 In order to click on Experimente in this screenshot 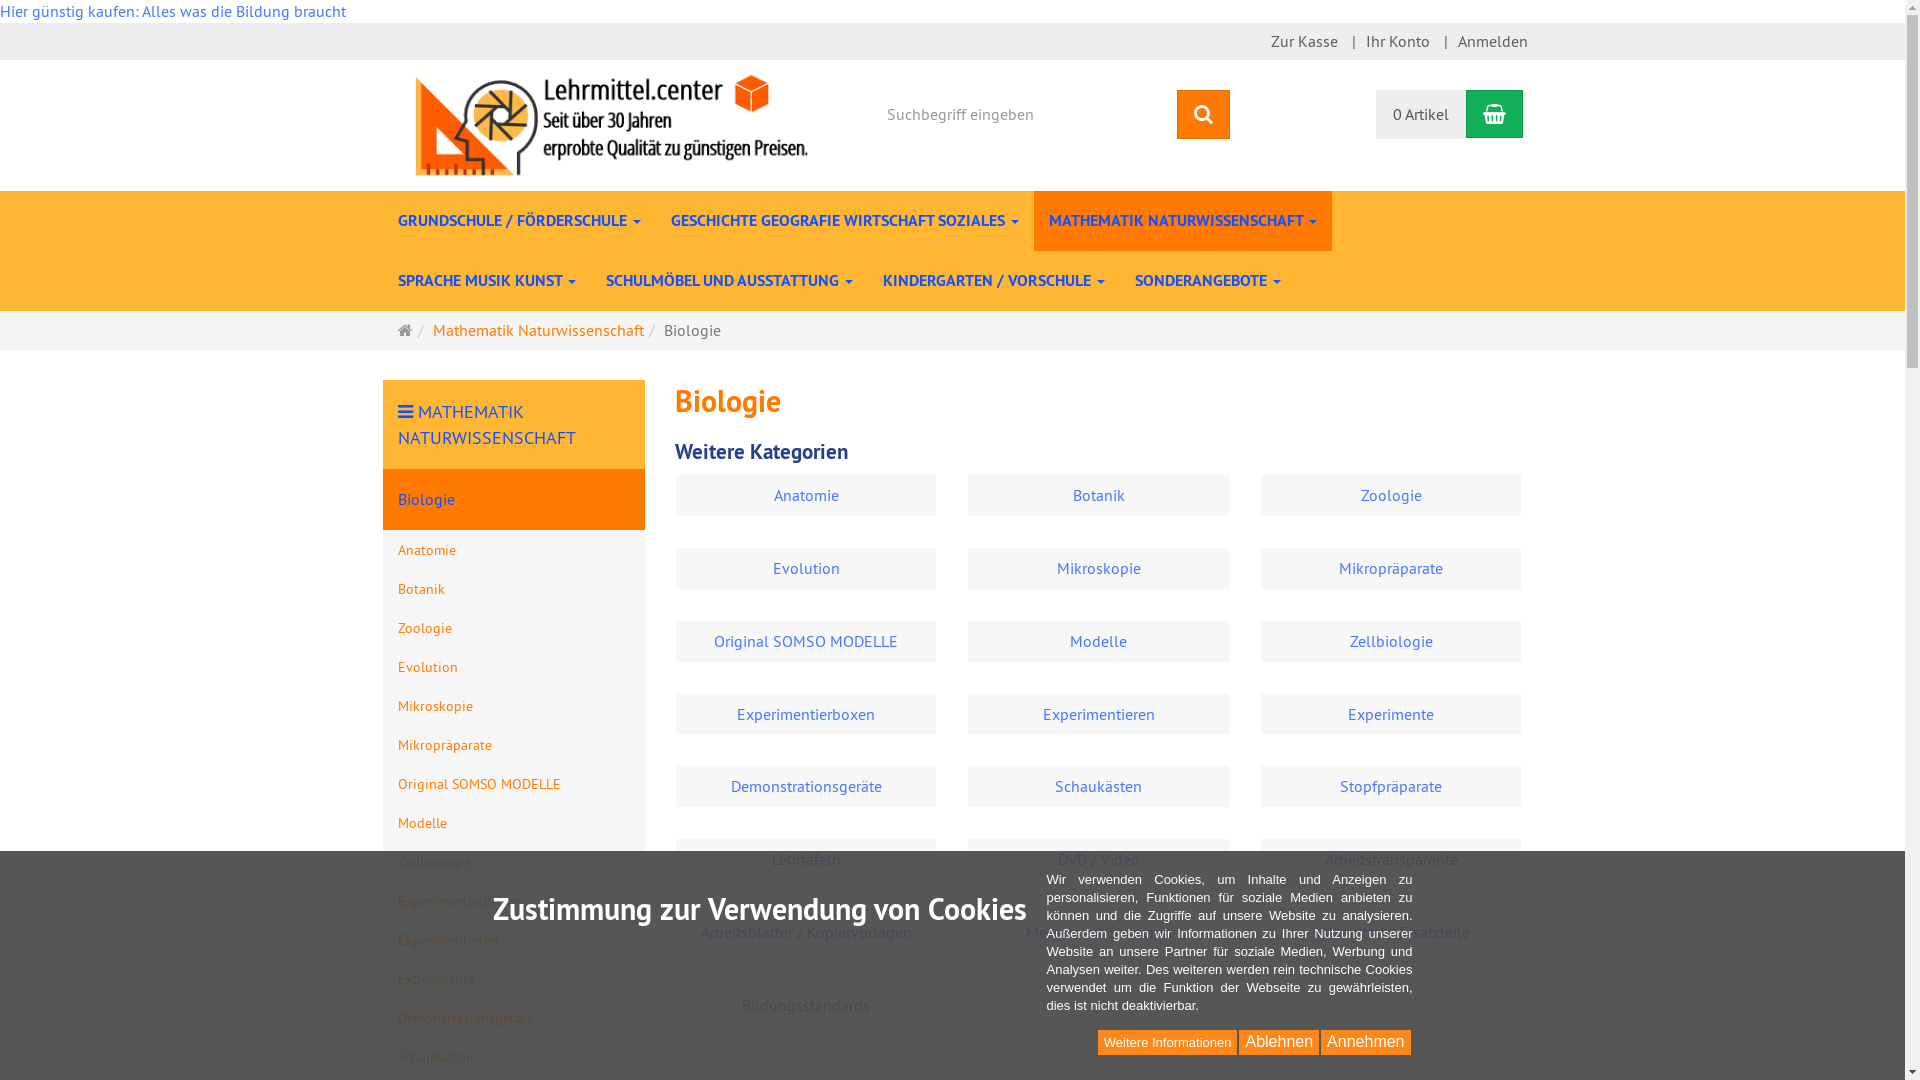, I will do `click(1391, 714)`.